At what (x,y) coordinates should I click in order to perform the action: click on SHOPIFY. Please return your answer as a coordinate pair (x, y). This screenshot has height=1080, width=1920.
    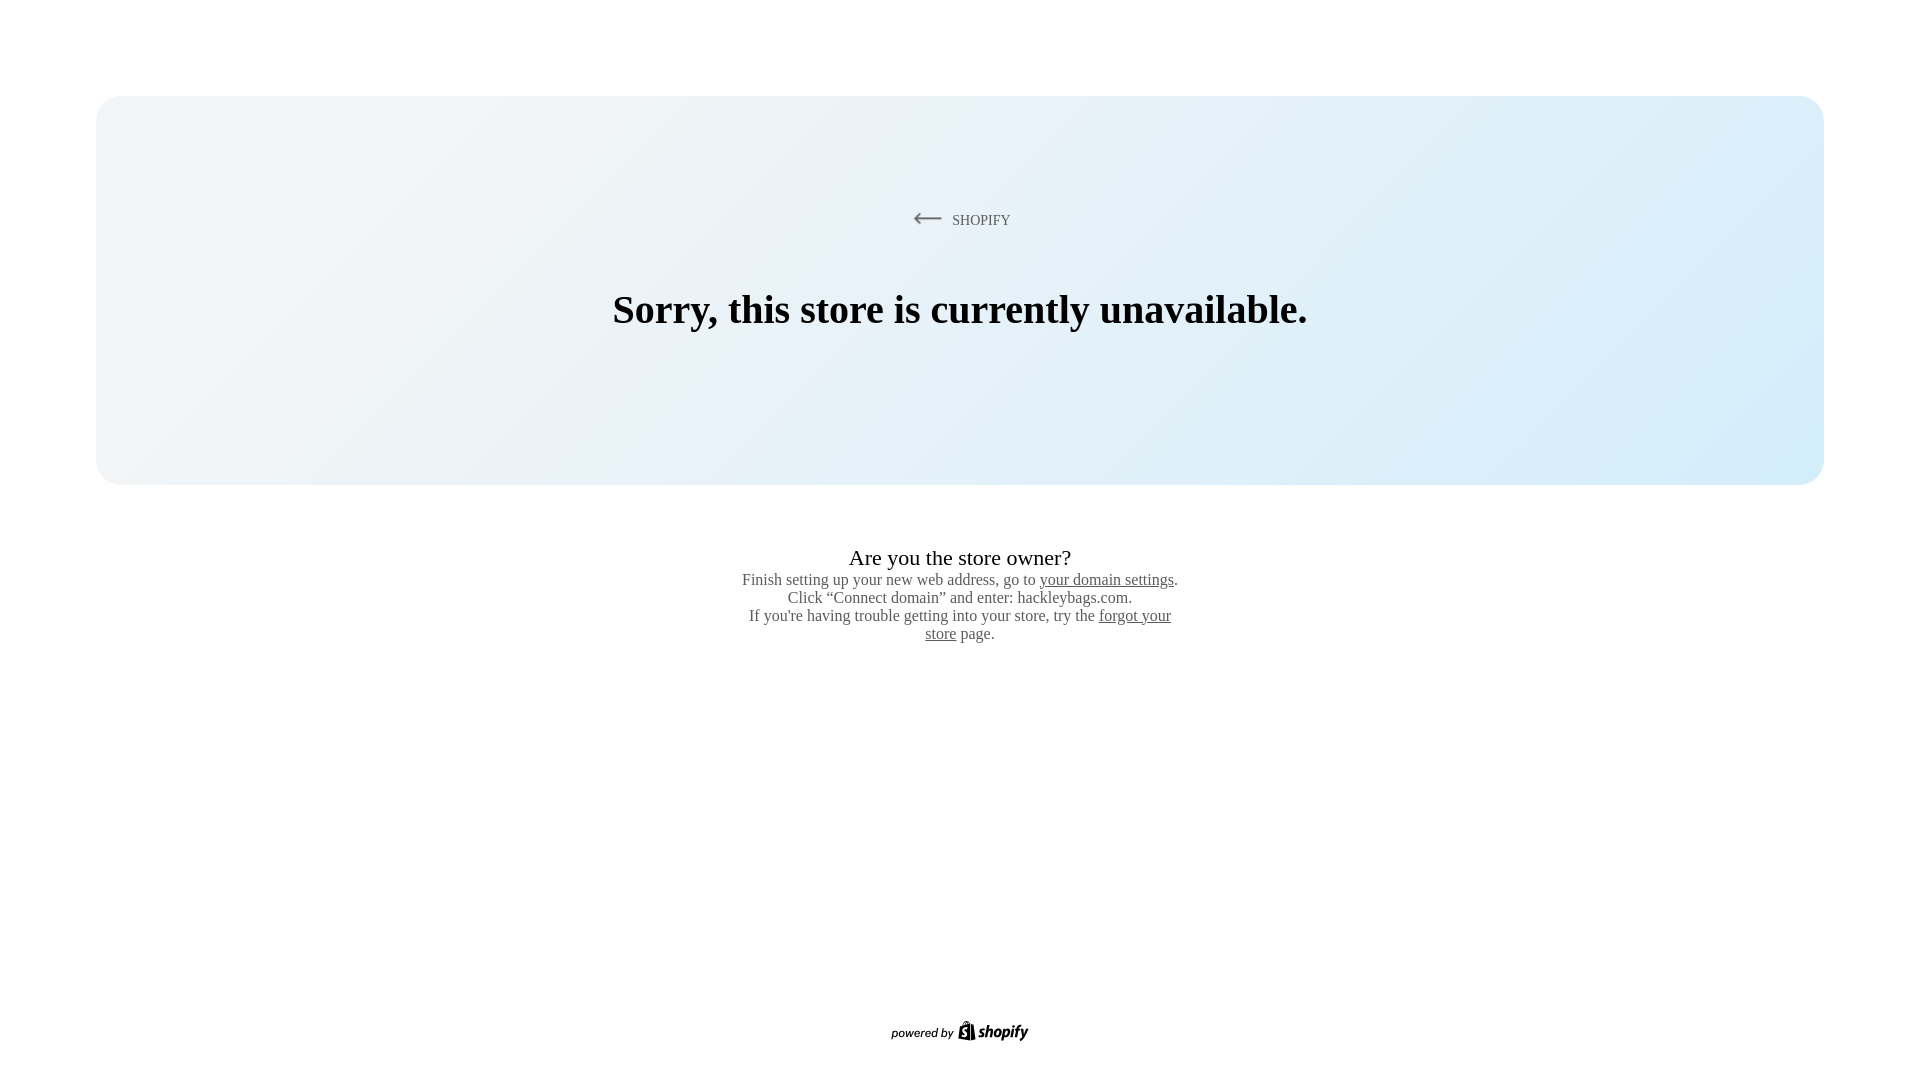
    Looking at the image, I should click on (958, 219).